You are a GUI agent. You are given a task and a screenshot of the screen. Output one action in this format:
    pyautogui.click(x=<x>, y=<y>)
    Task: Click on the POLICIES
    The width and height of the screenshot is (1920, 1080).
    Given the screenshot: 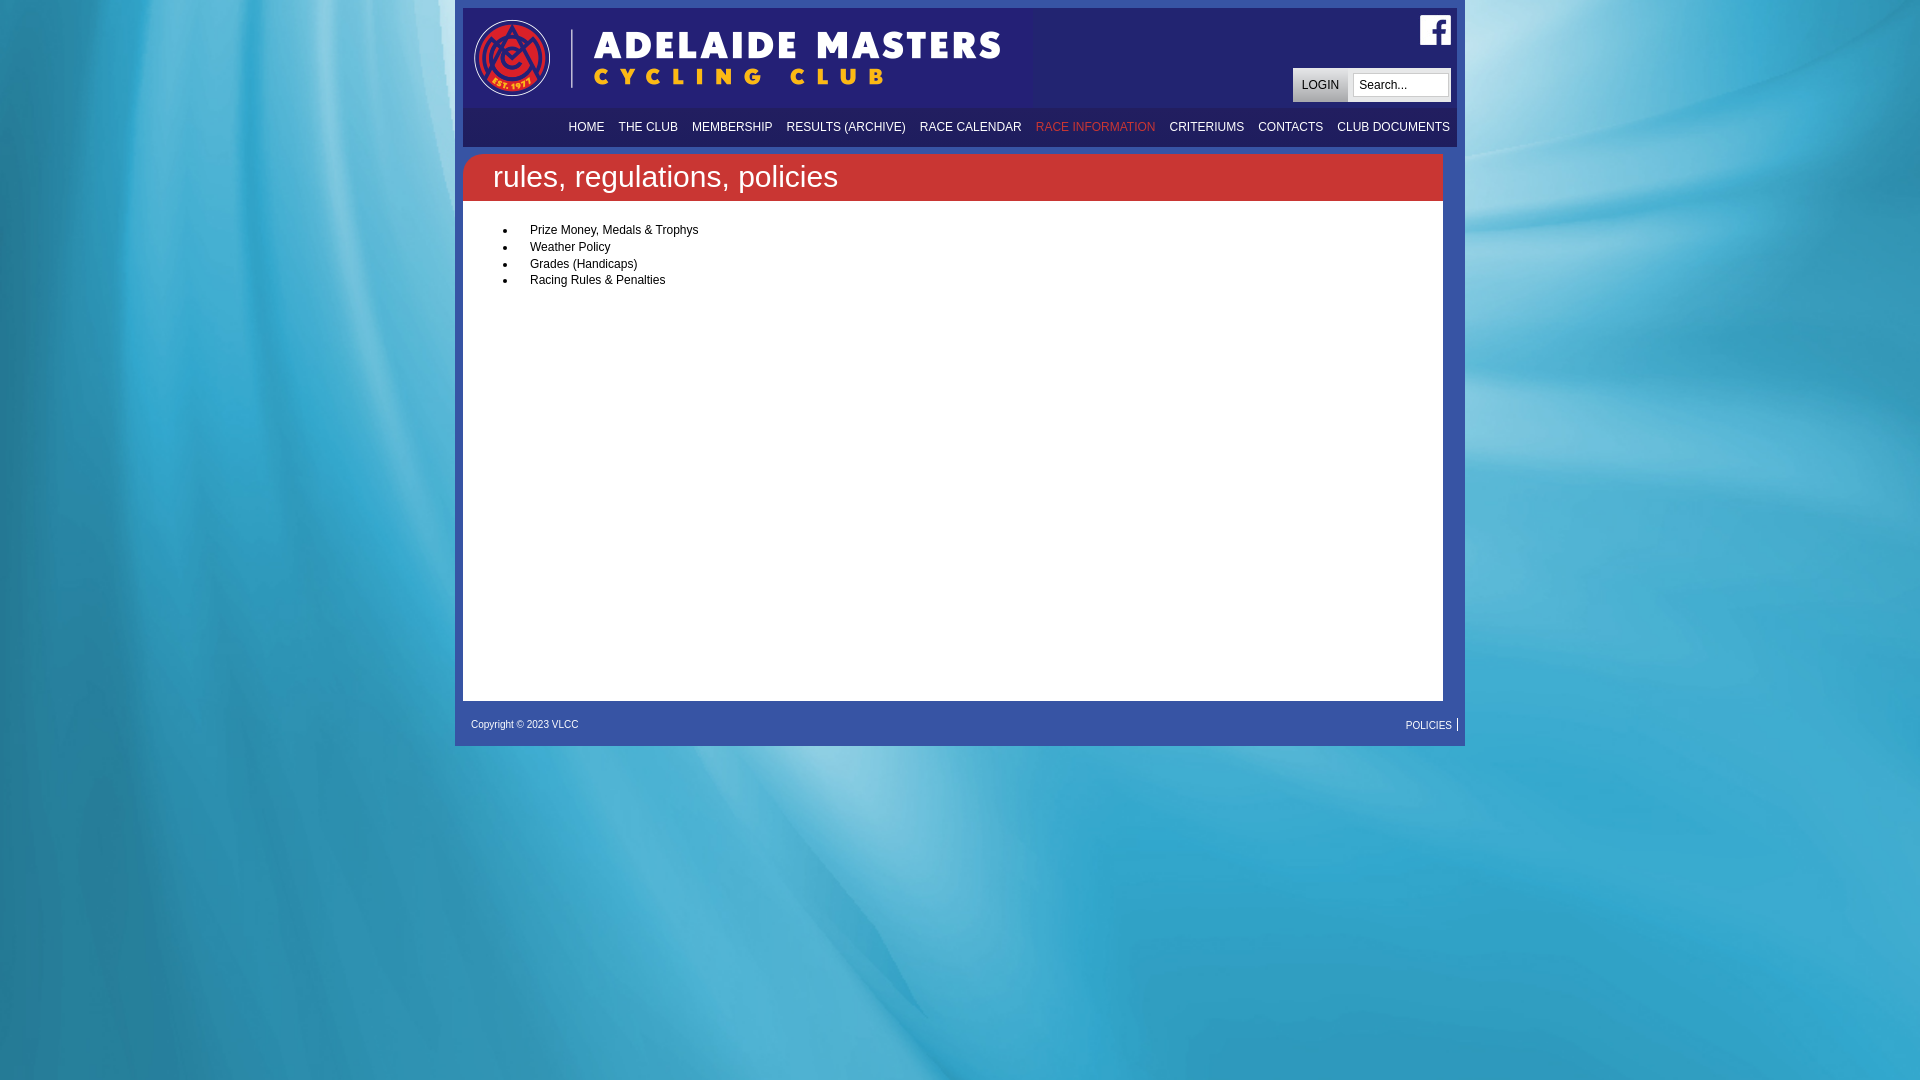 What is the action you would take?
    pyautogui.click(x=1430, y=724)
    